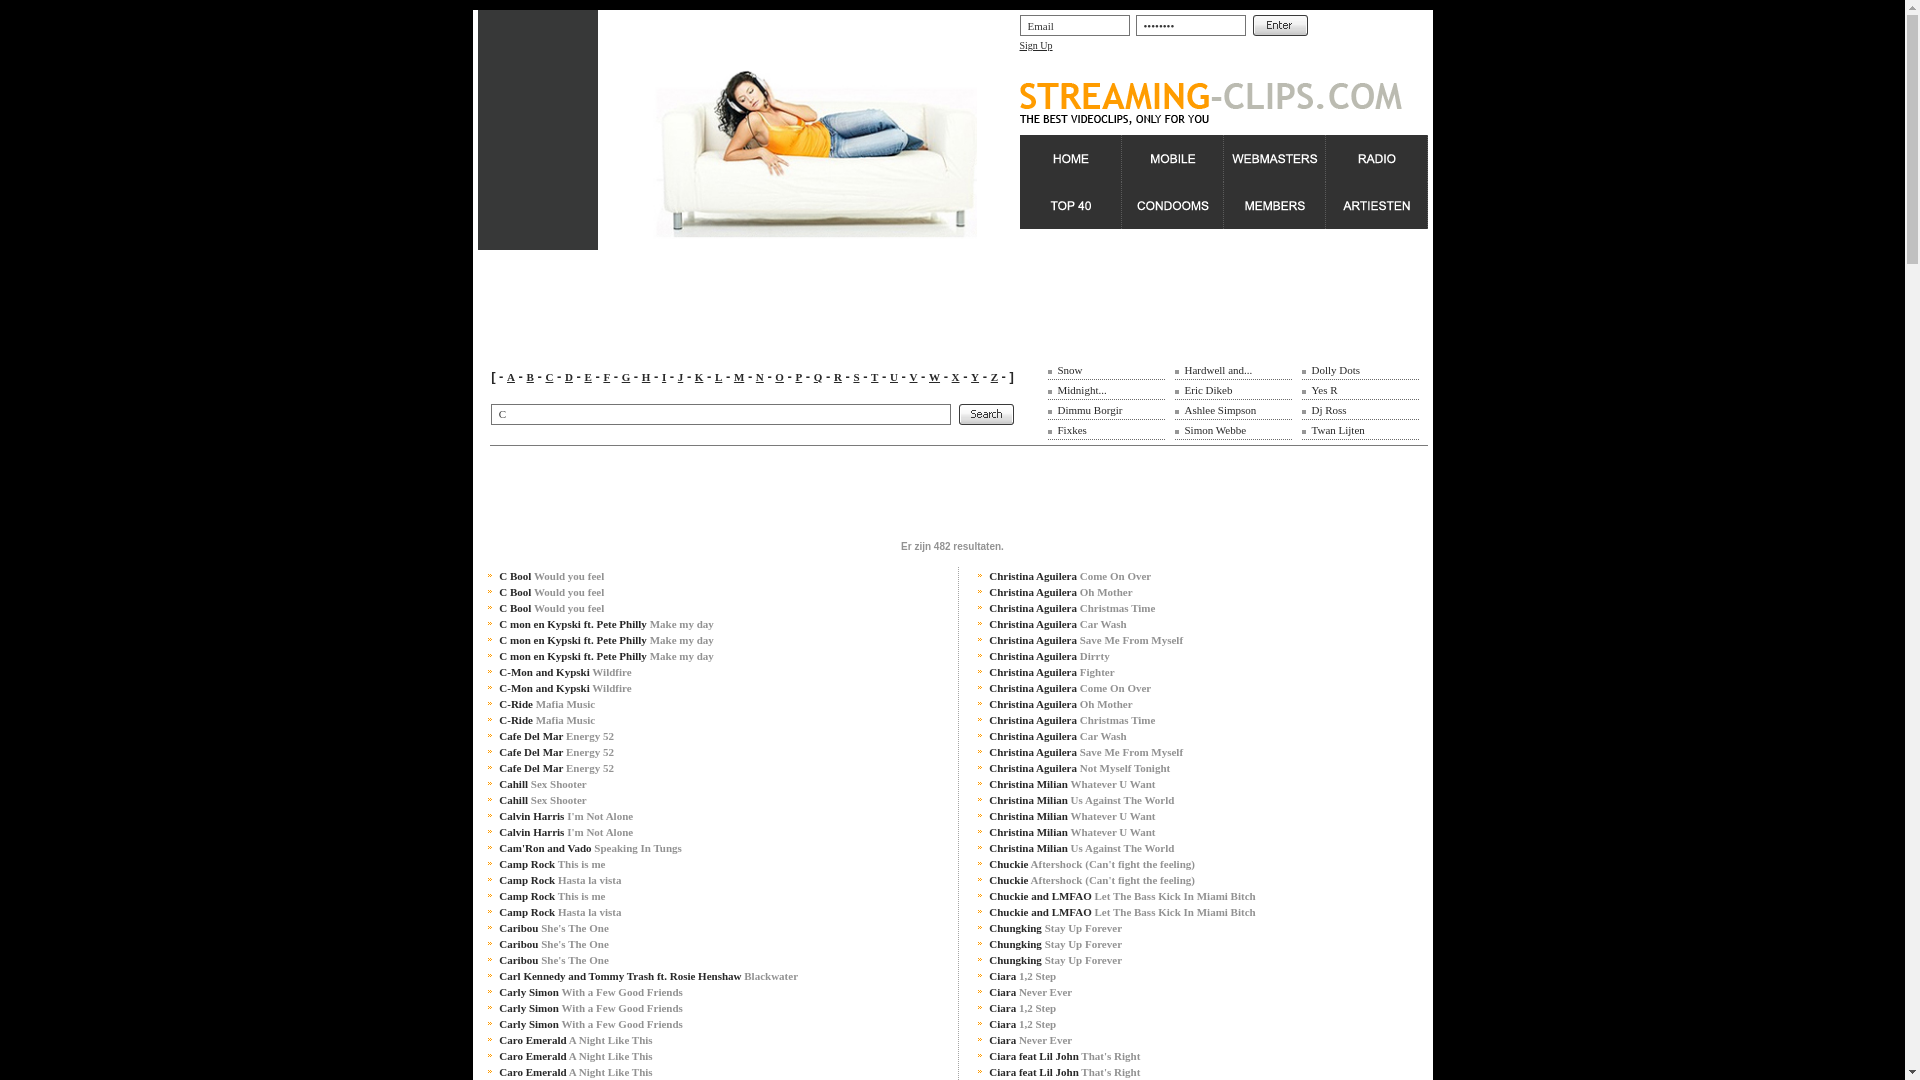 Image resolution: width=1920 pixels, height=1080 pixels. I want to click on Caro Emerald A Night Like This, so click(576, 1040).